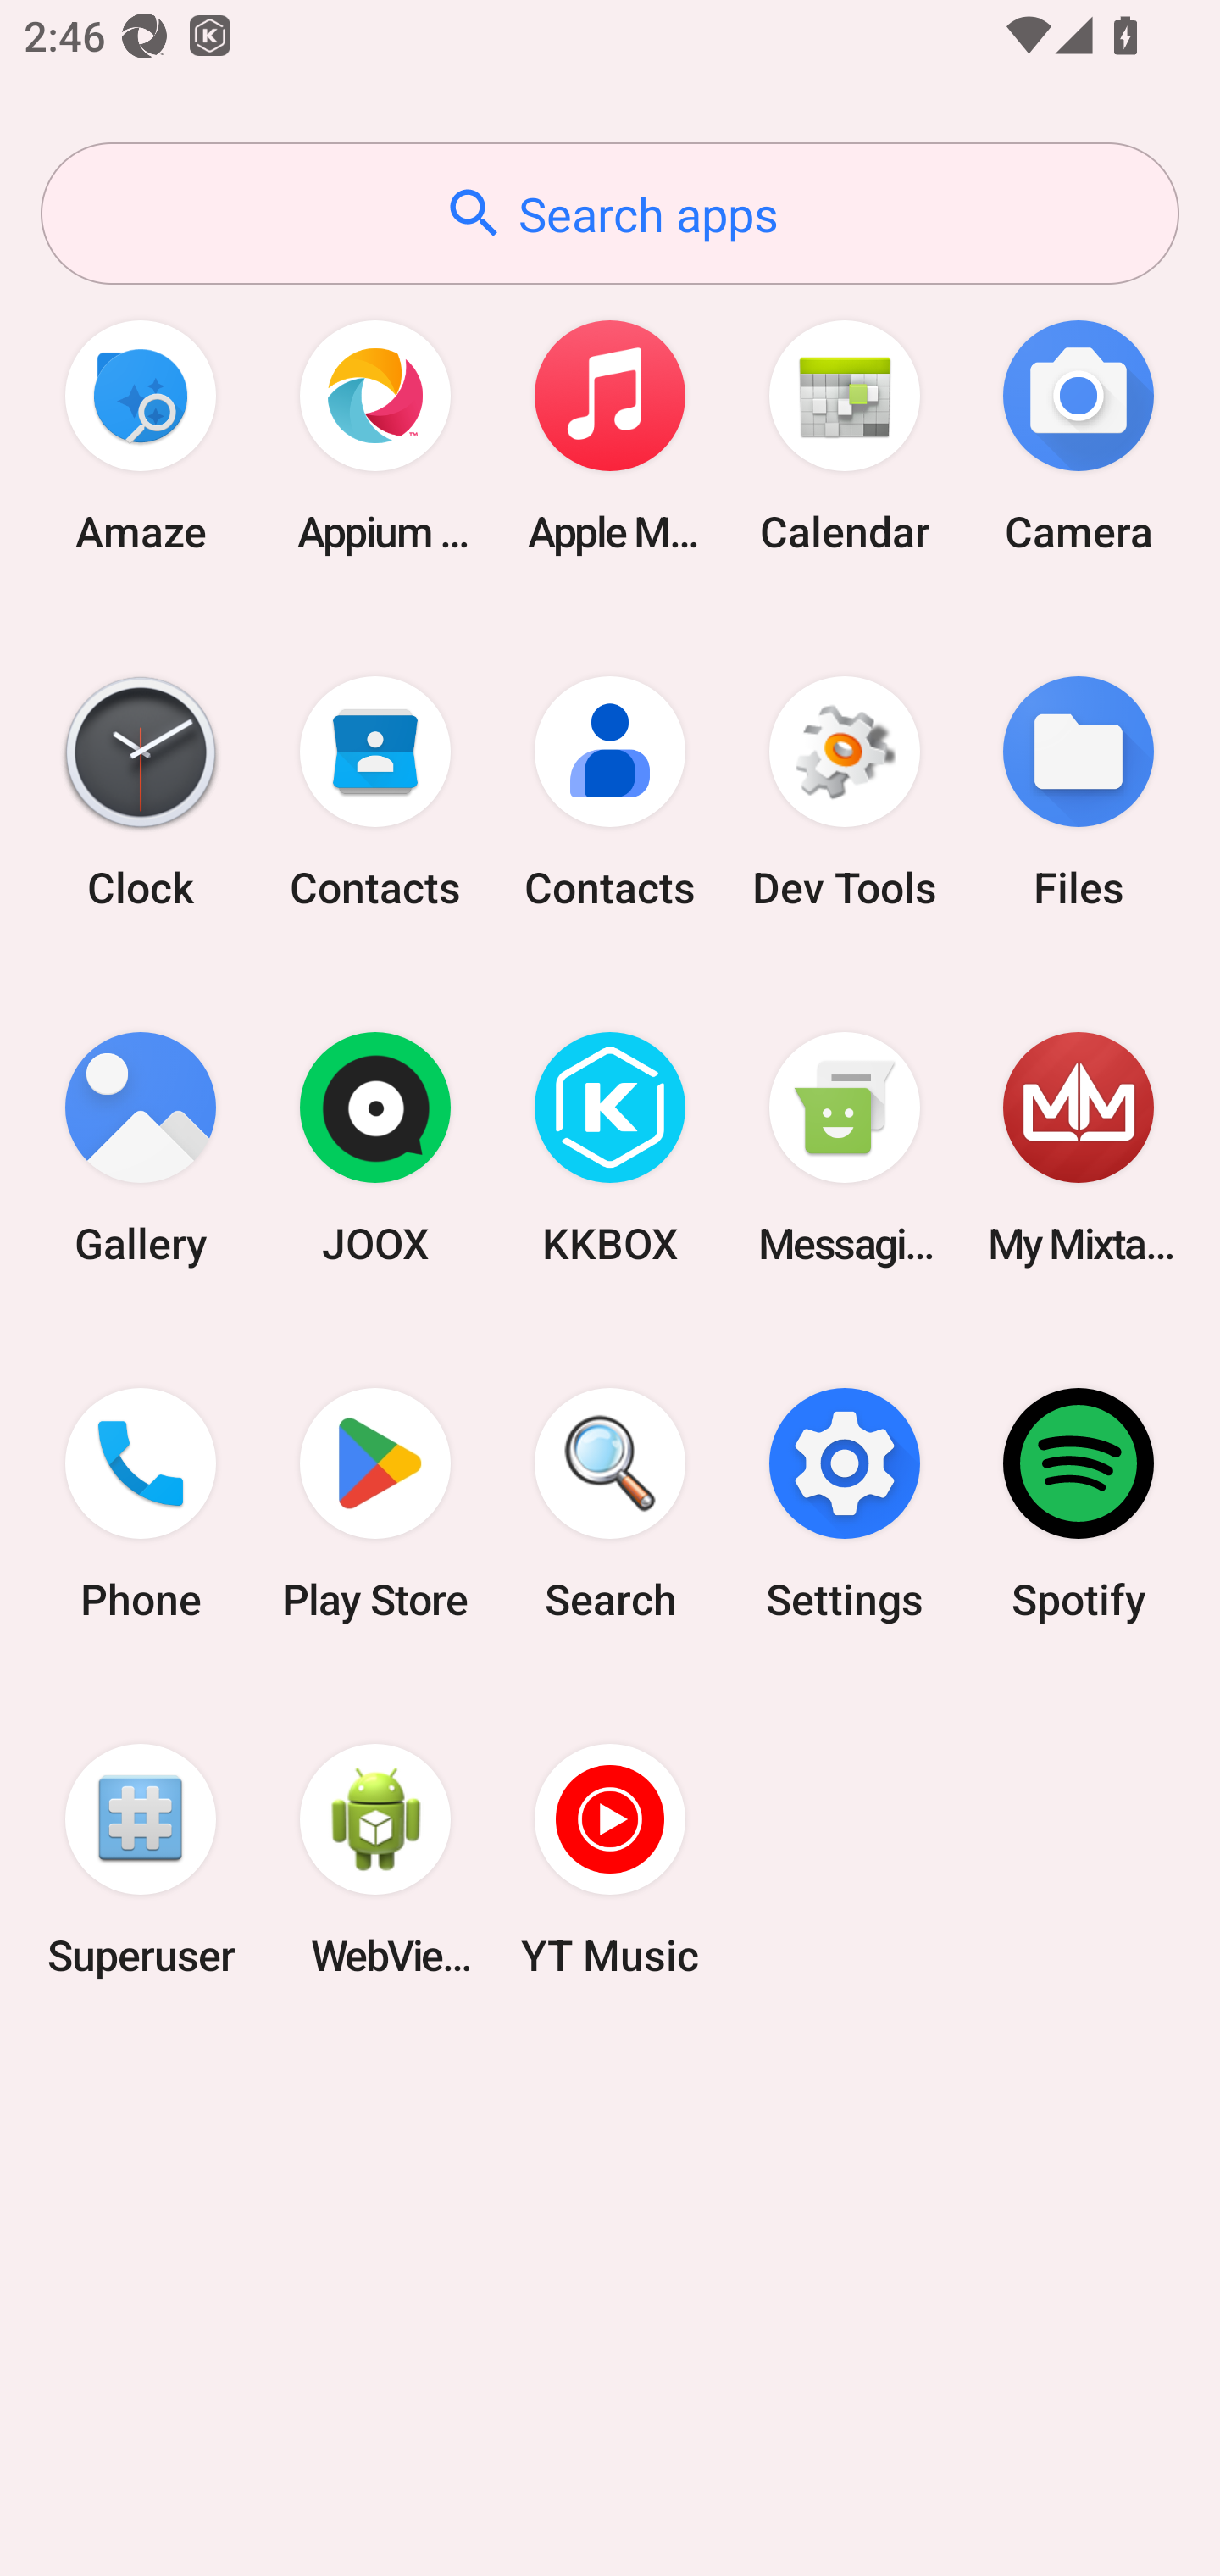 The image size is (1220, 2576). What do you see at coordinates (844, 1504) in the screenshot?
I see `Settings` at bounding box center [844, 1504].